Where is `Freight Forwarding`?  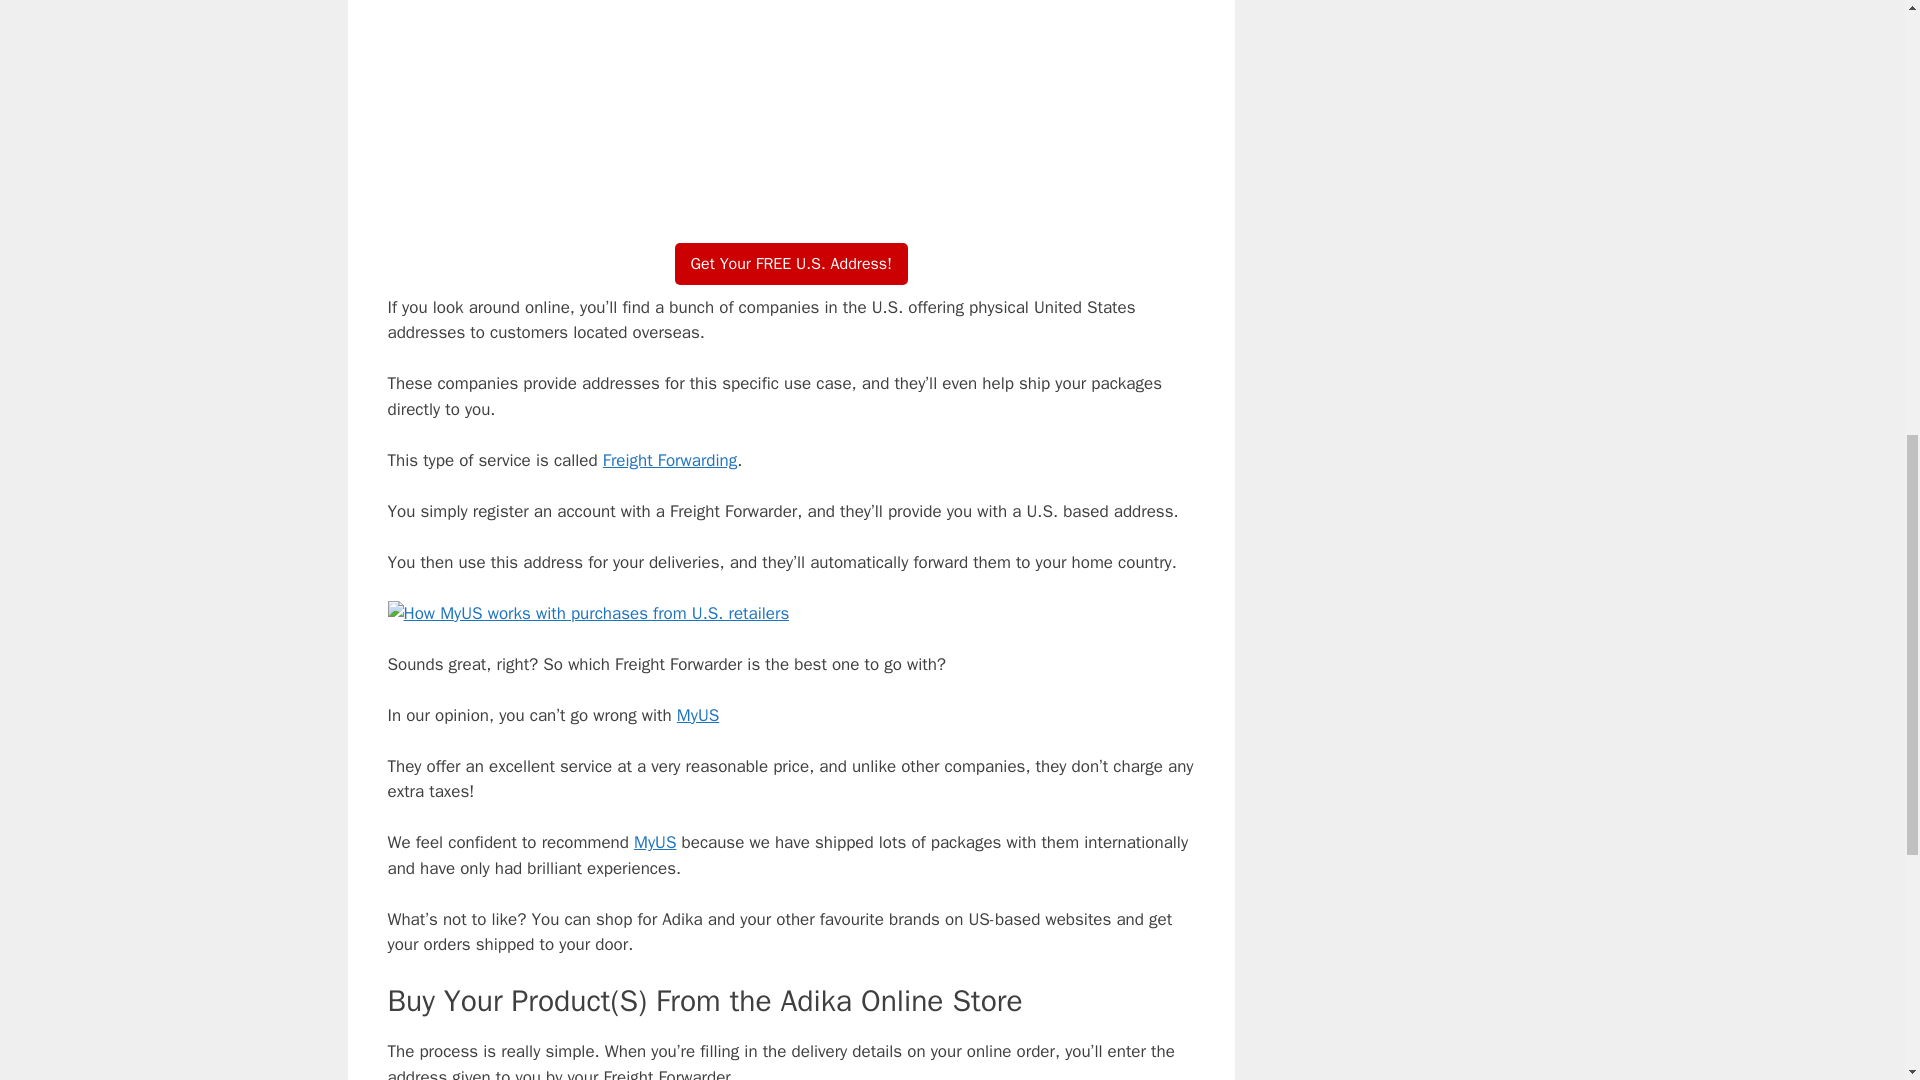 Freight Forwarding is located at coordinates (670, 460).